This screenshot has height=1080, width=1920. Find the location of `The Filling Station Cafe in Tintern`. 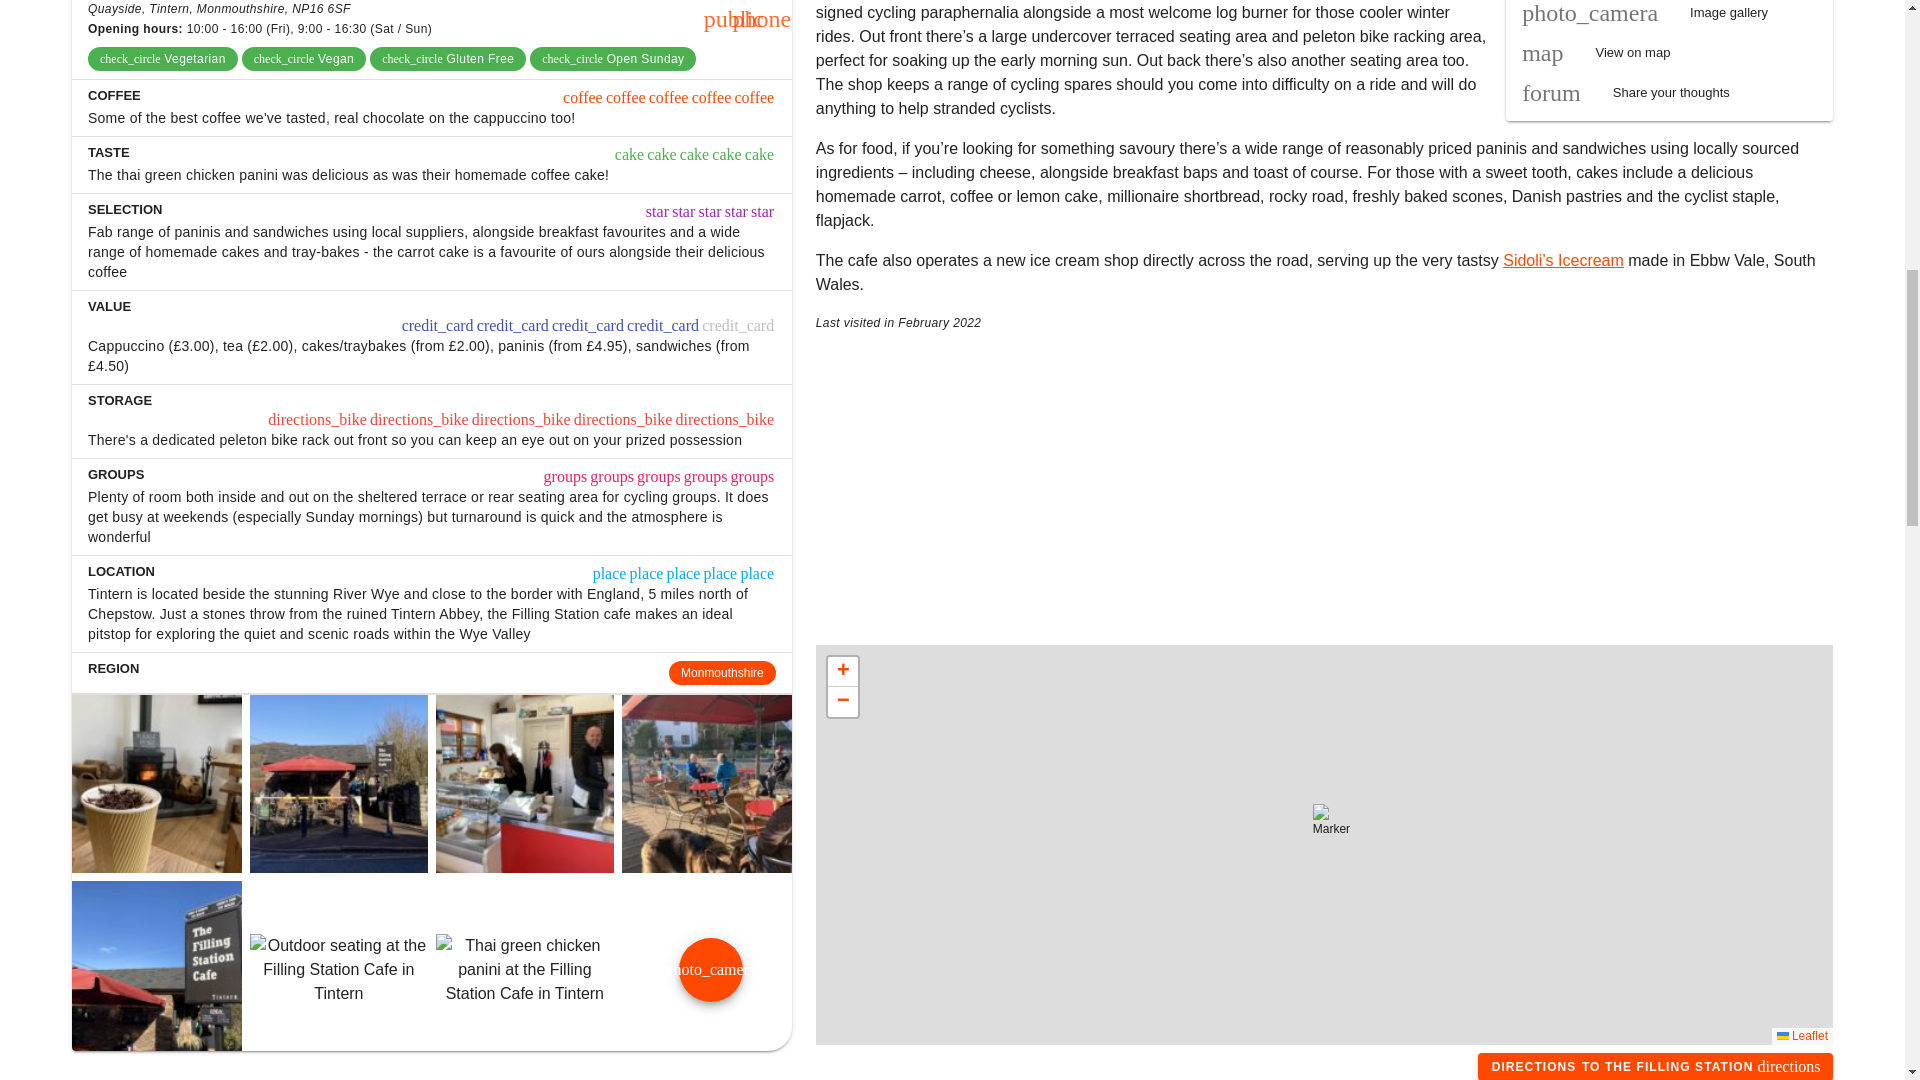

The Filling Station Cafe in Tintern is located at coordinates (1656, 1066).